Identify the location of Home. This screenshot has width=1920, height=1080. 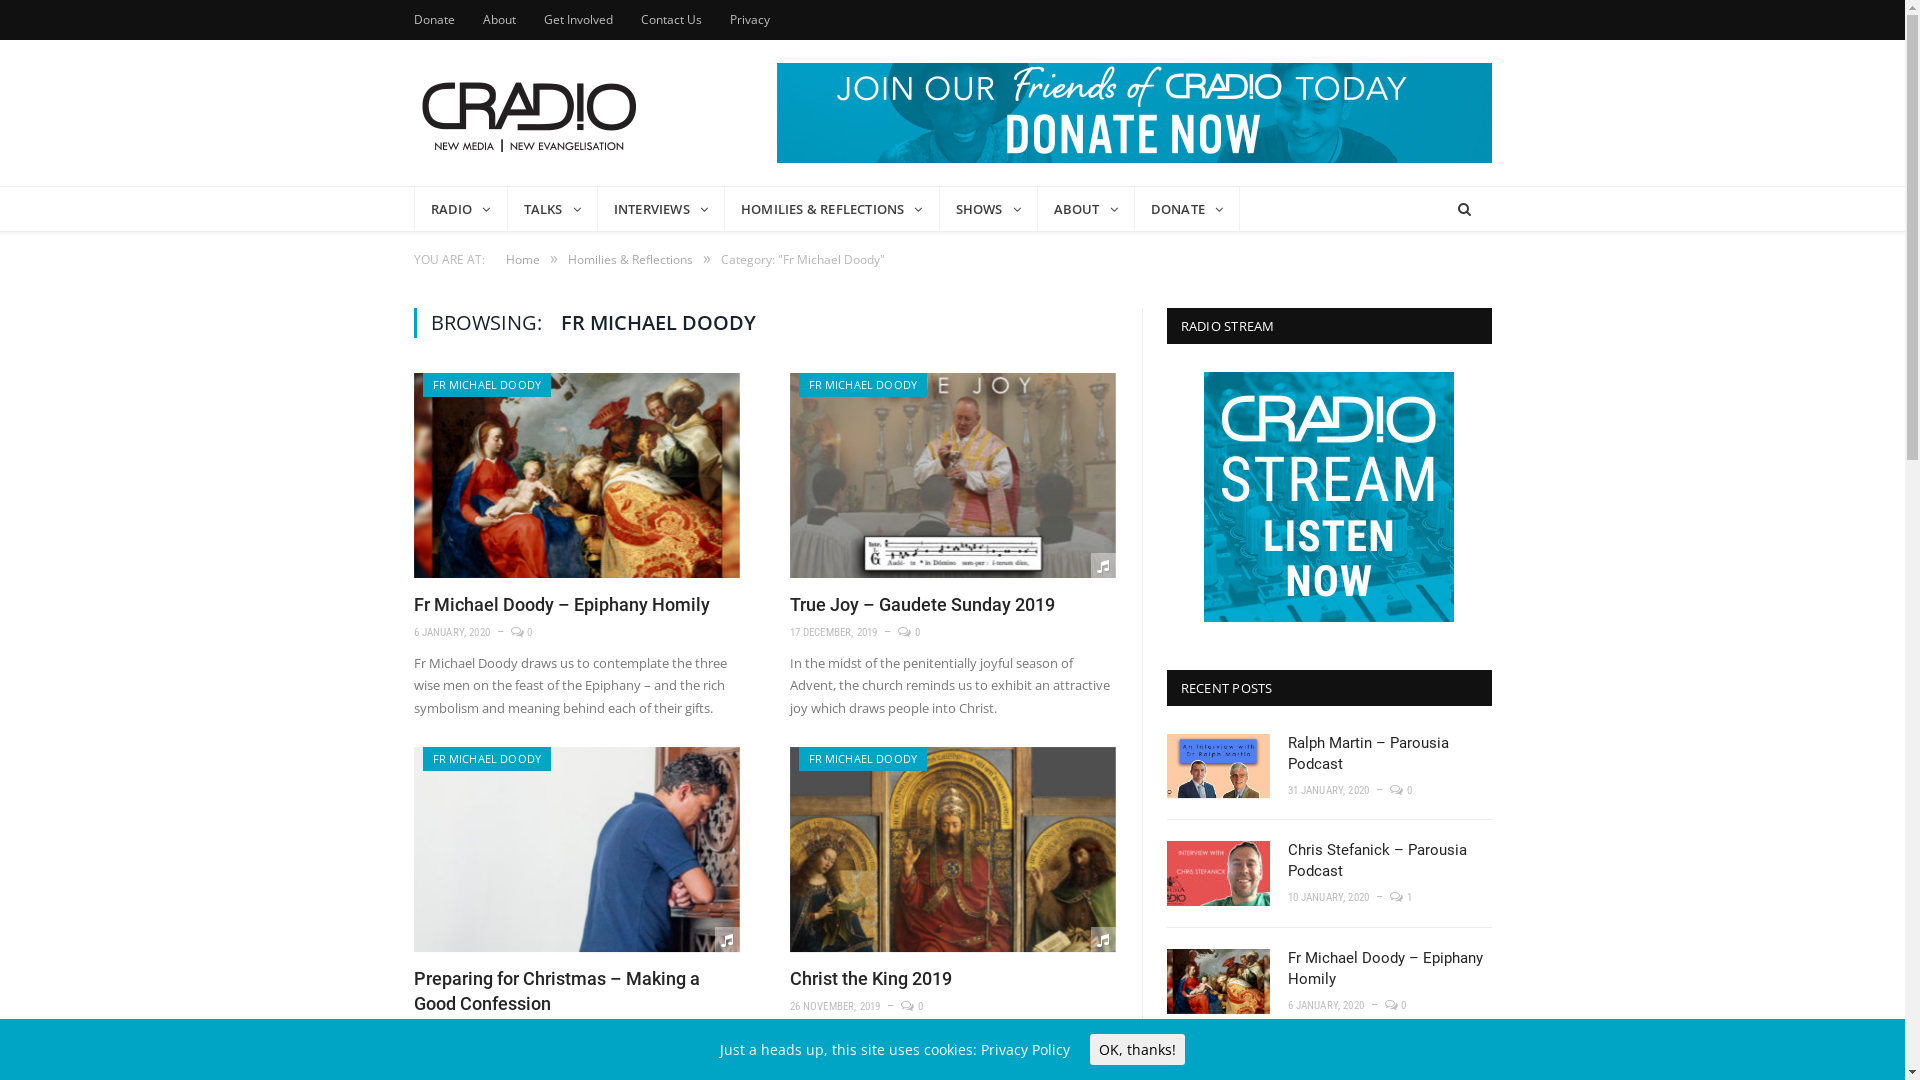
(523, 260).